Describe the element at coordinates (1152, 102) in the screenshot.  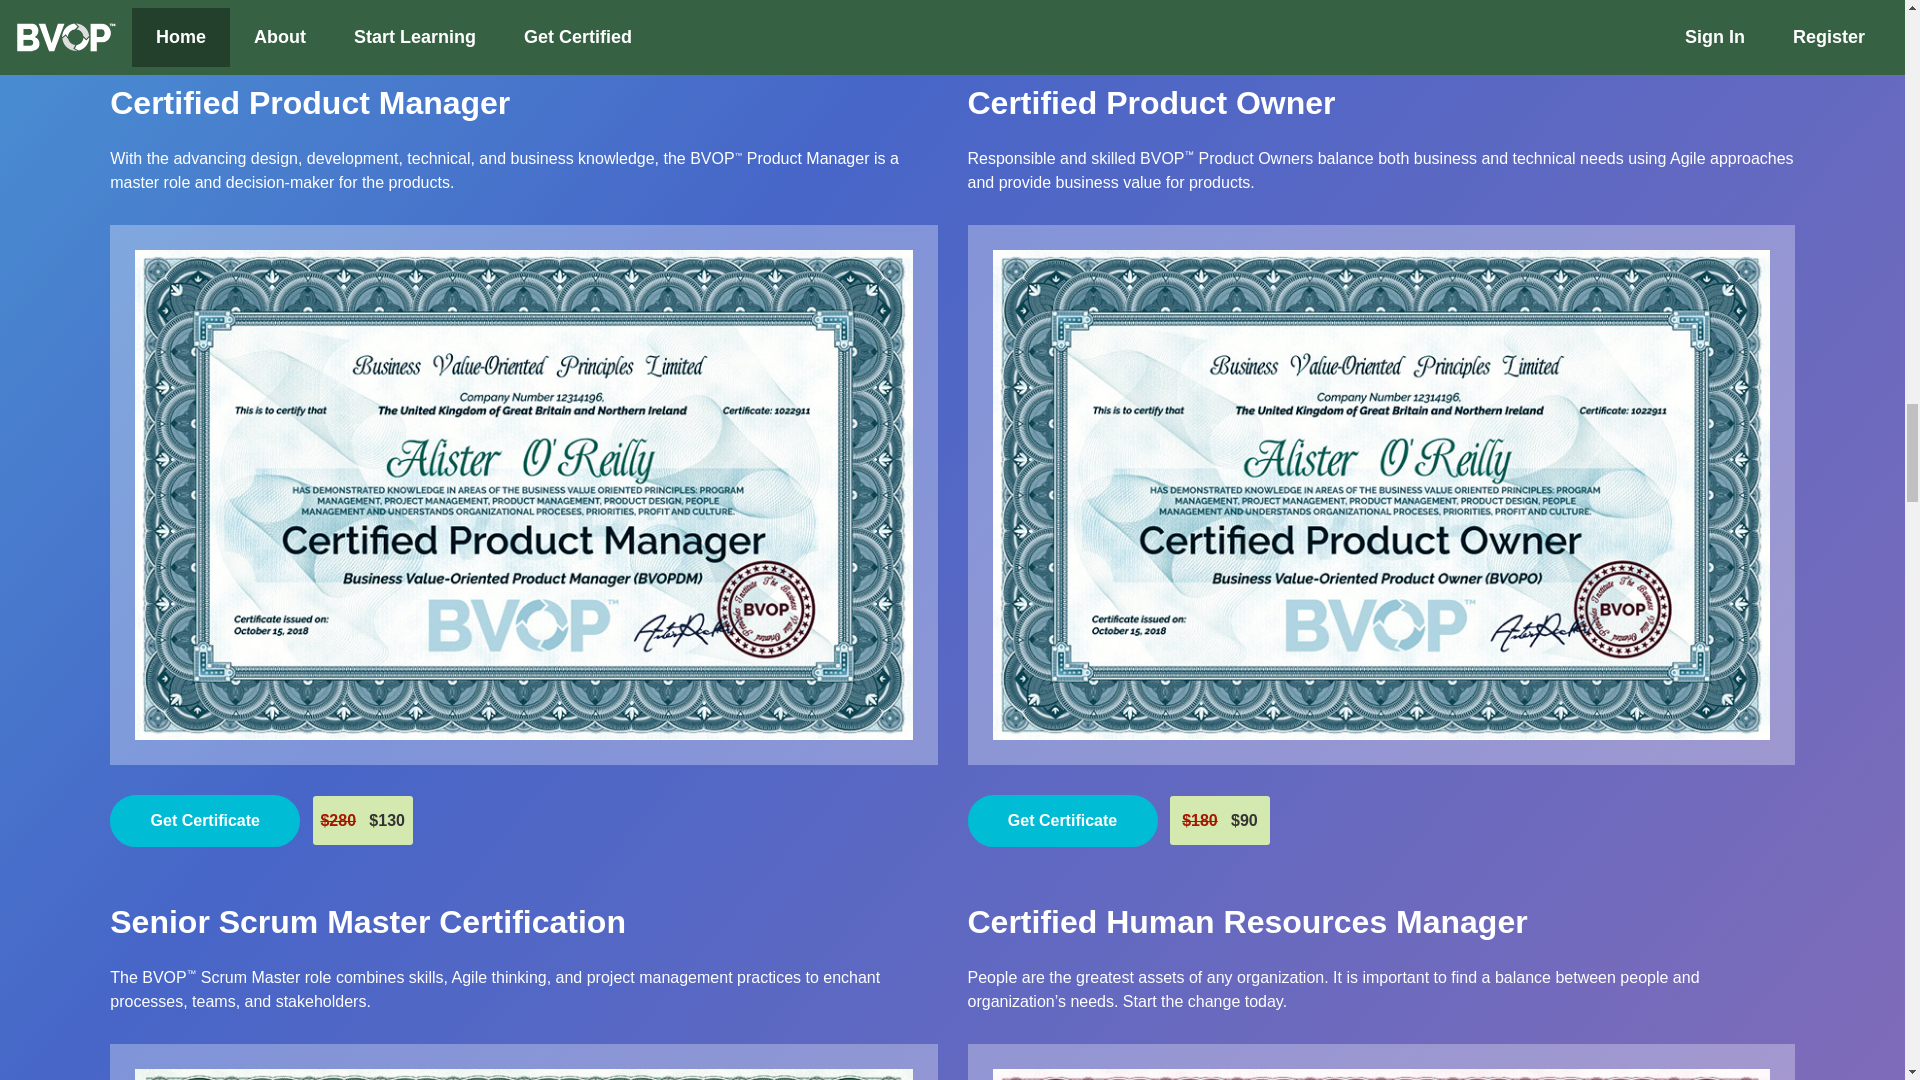
I see `Certified Product Owner` at that location.